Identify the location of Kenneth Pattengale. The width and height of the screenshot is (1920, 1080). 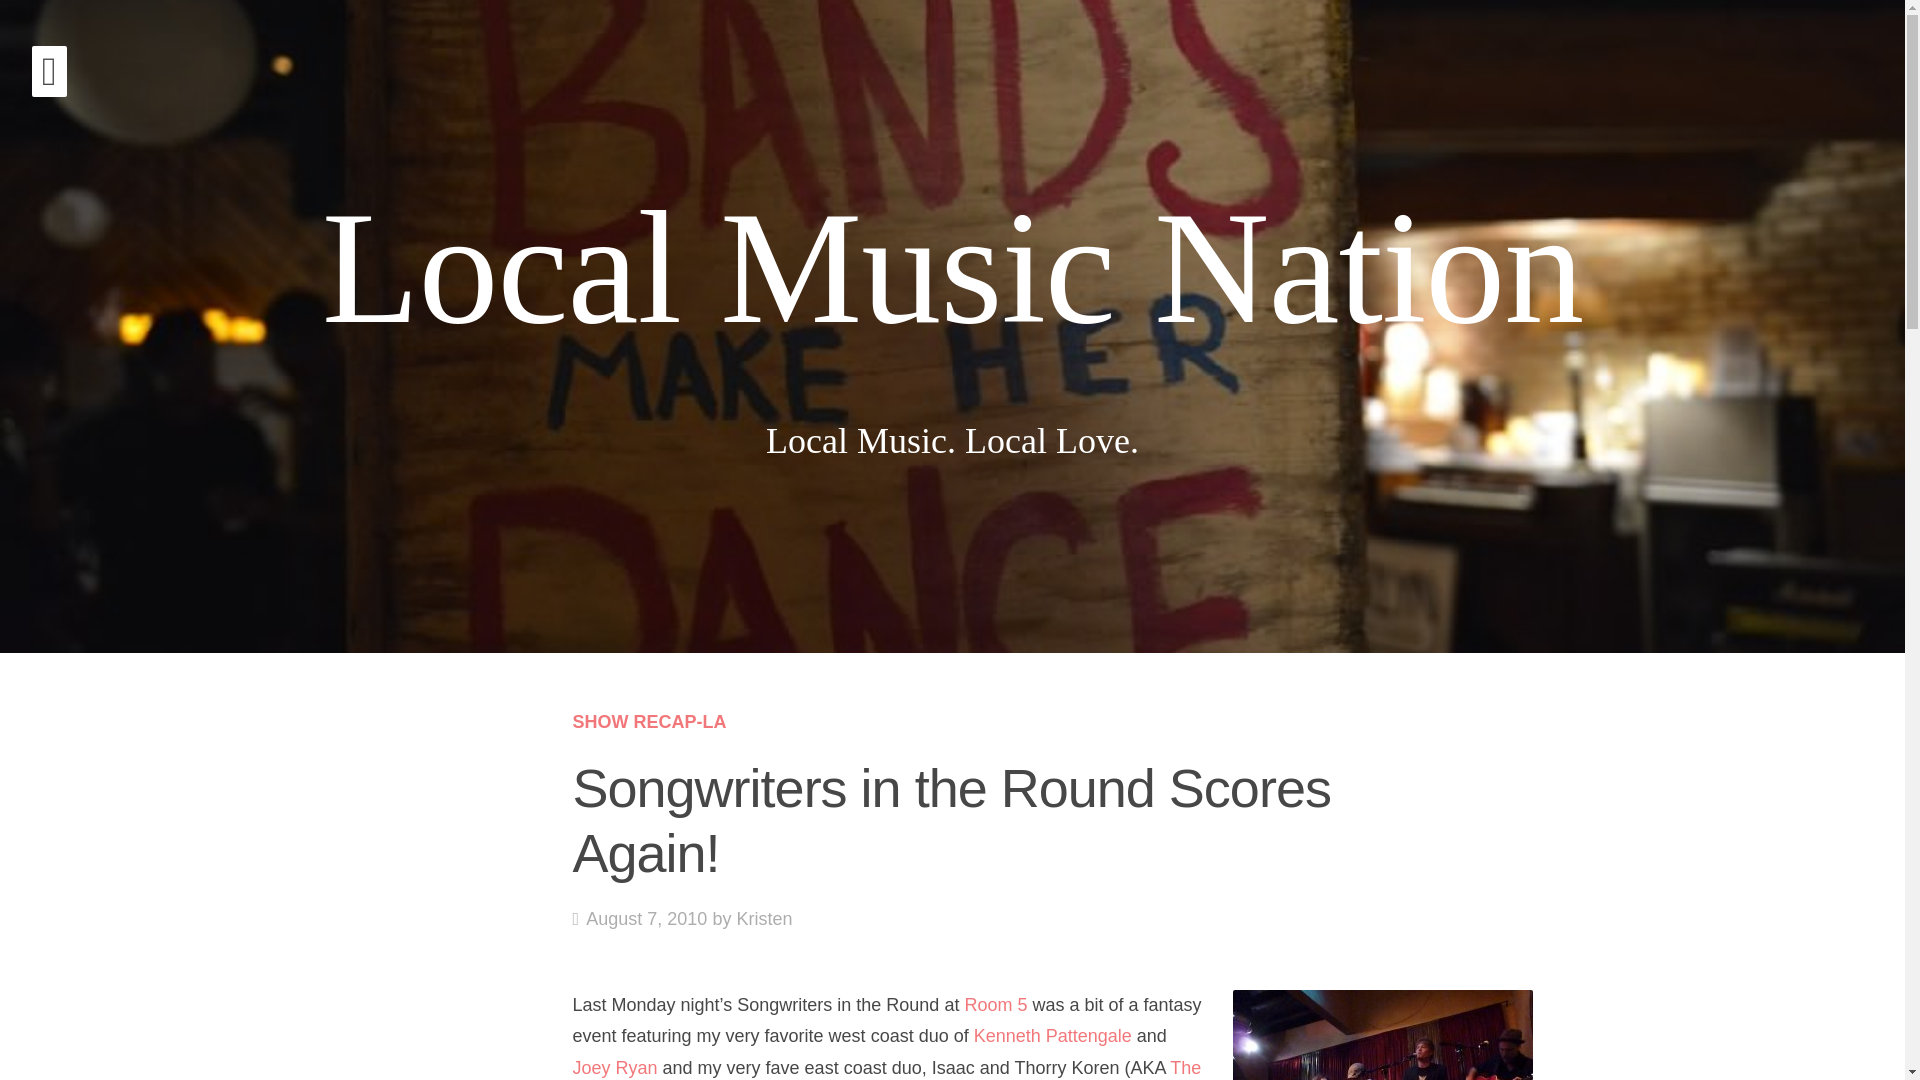
(1052, 1036).